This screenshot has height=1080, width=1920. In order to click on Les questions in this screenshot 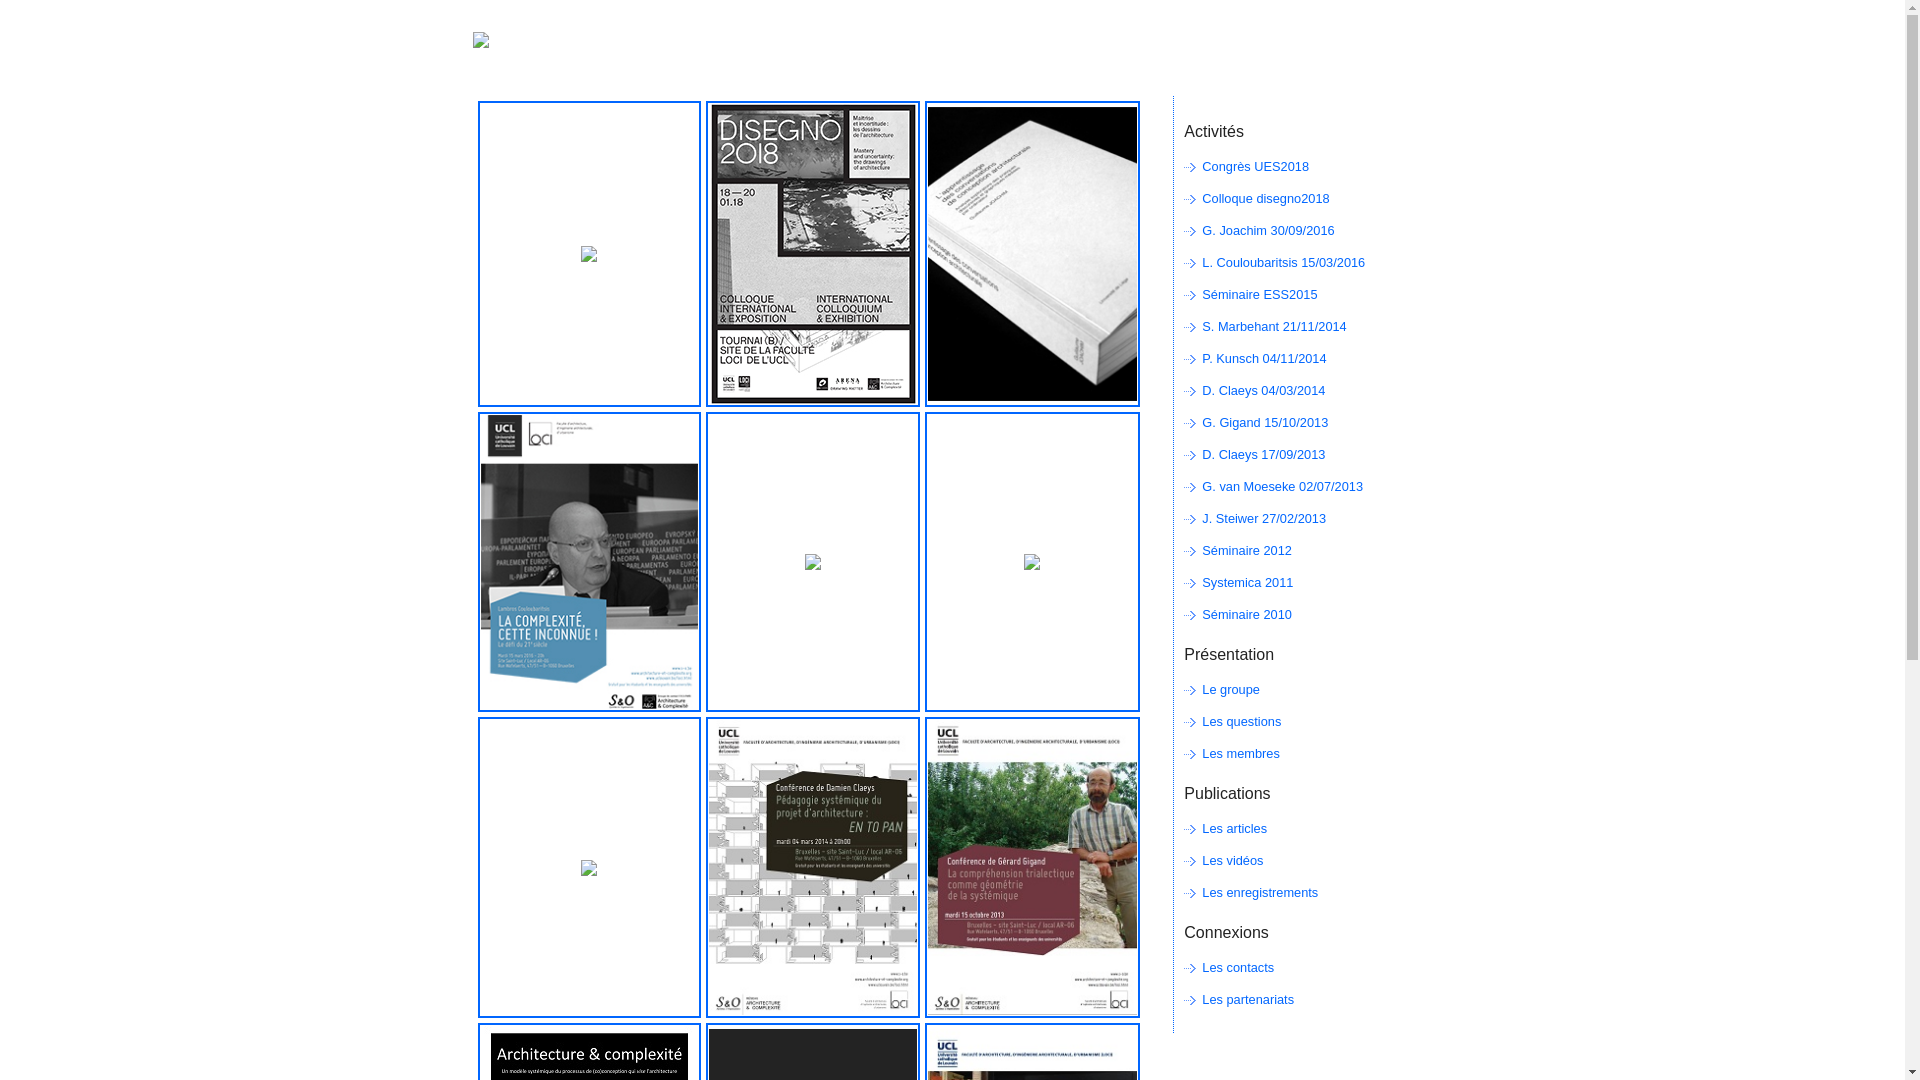, I will do `click(1242, 722)`.